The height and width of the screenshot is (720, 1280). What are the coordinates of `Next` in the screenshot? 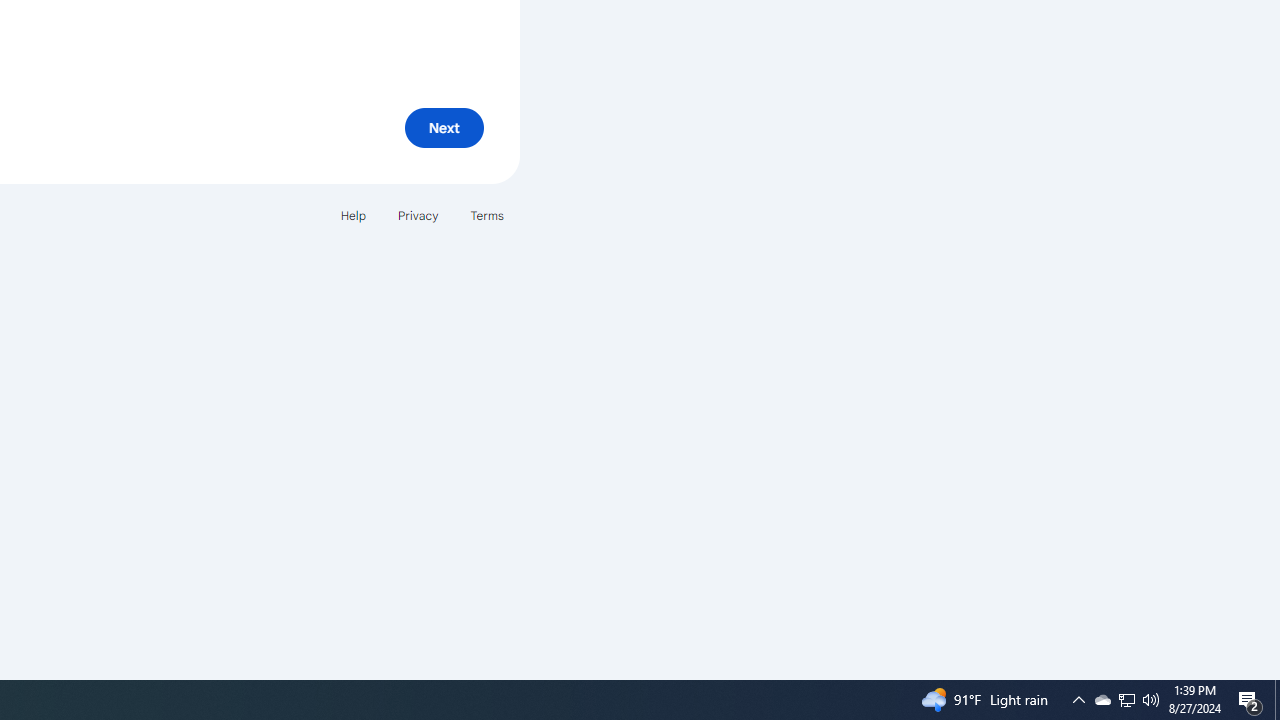 It's located at (444, 128).